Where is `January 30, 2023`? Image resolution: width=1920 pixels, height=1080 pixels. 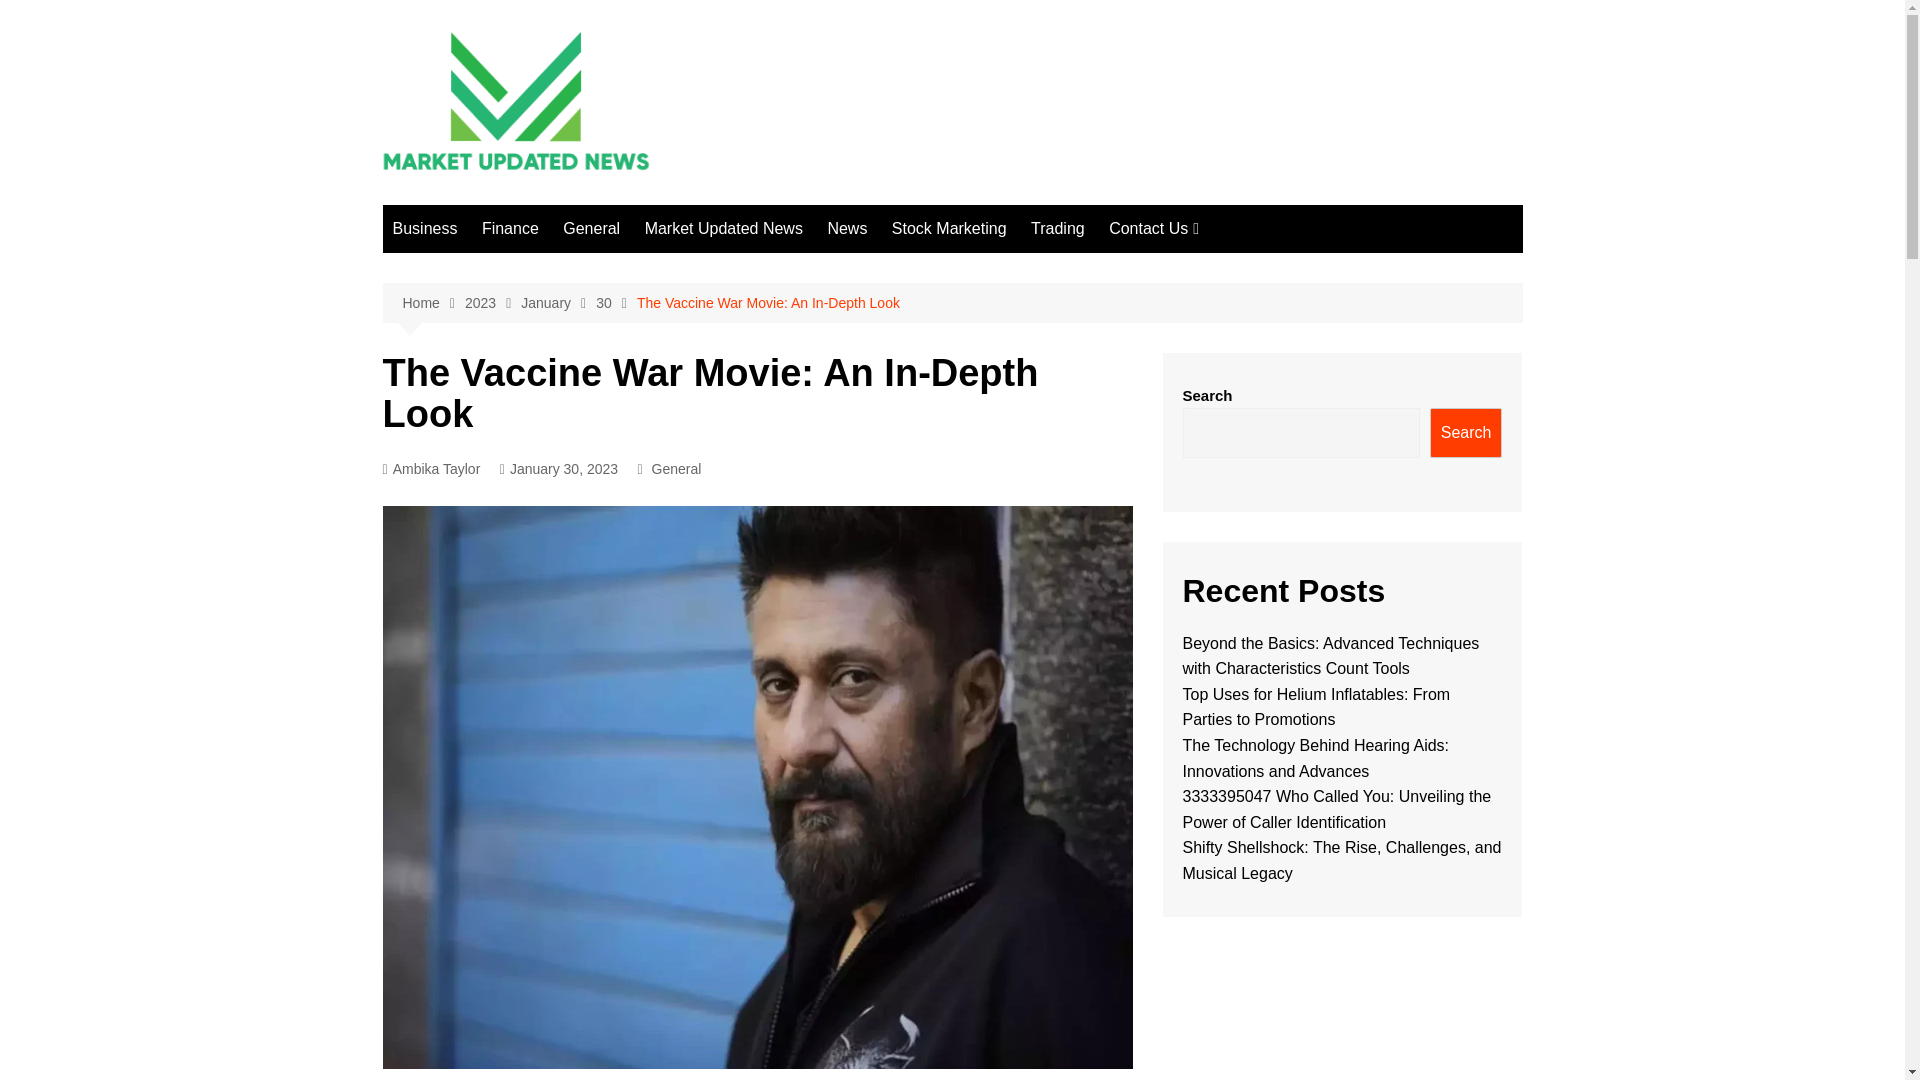
January 30, 2023 is located at coordinates (558, 468).